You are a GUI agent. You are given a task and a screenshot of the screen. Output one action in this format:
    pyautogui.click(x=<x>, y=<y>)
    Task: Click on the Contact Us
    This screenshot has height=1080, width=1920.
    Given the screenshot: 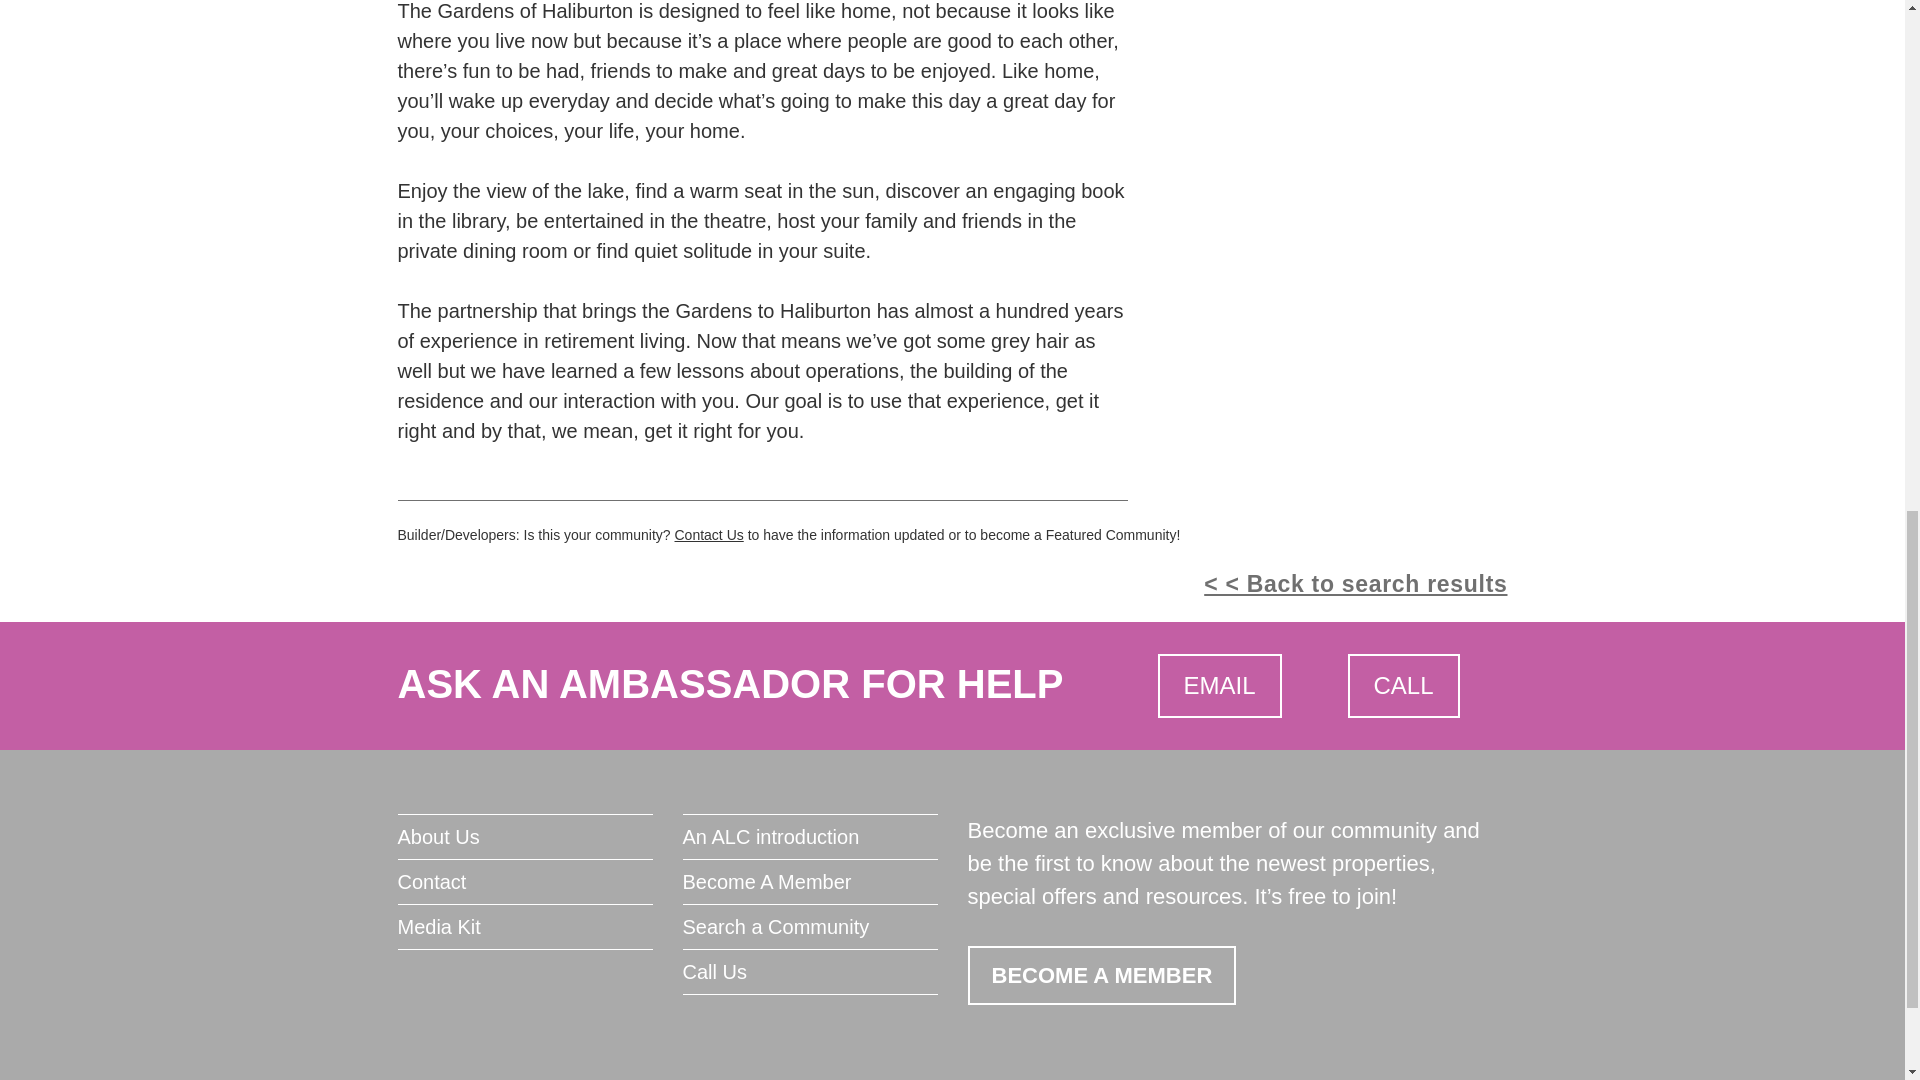 What is the action you would take?
    pyautogui.click(x=708, y=535)
    